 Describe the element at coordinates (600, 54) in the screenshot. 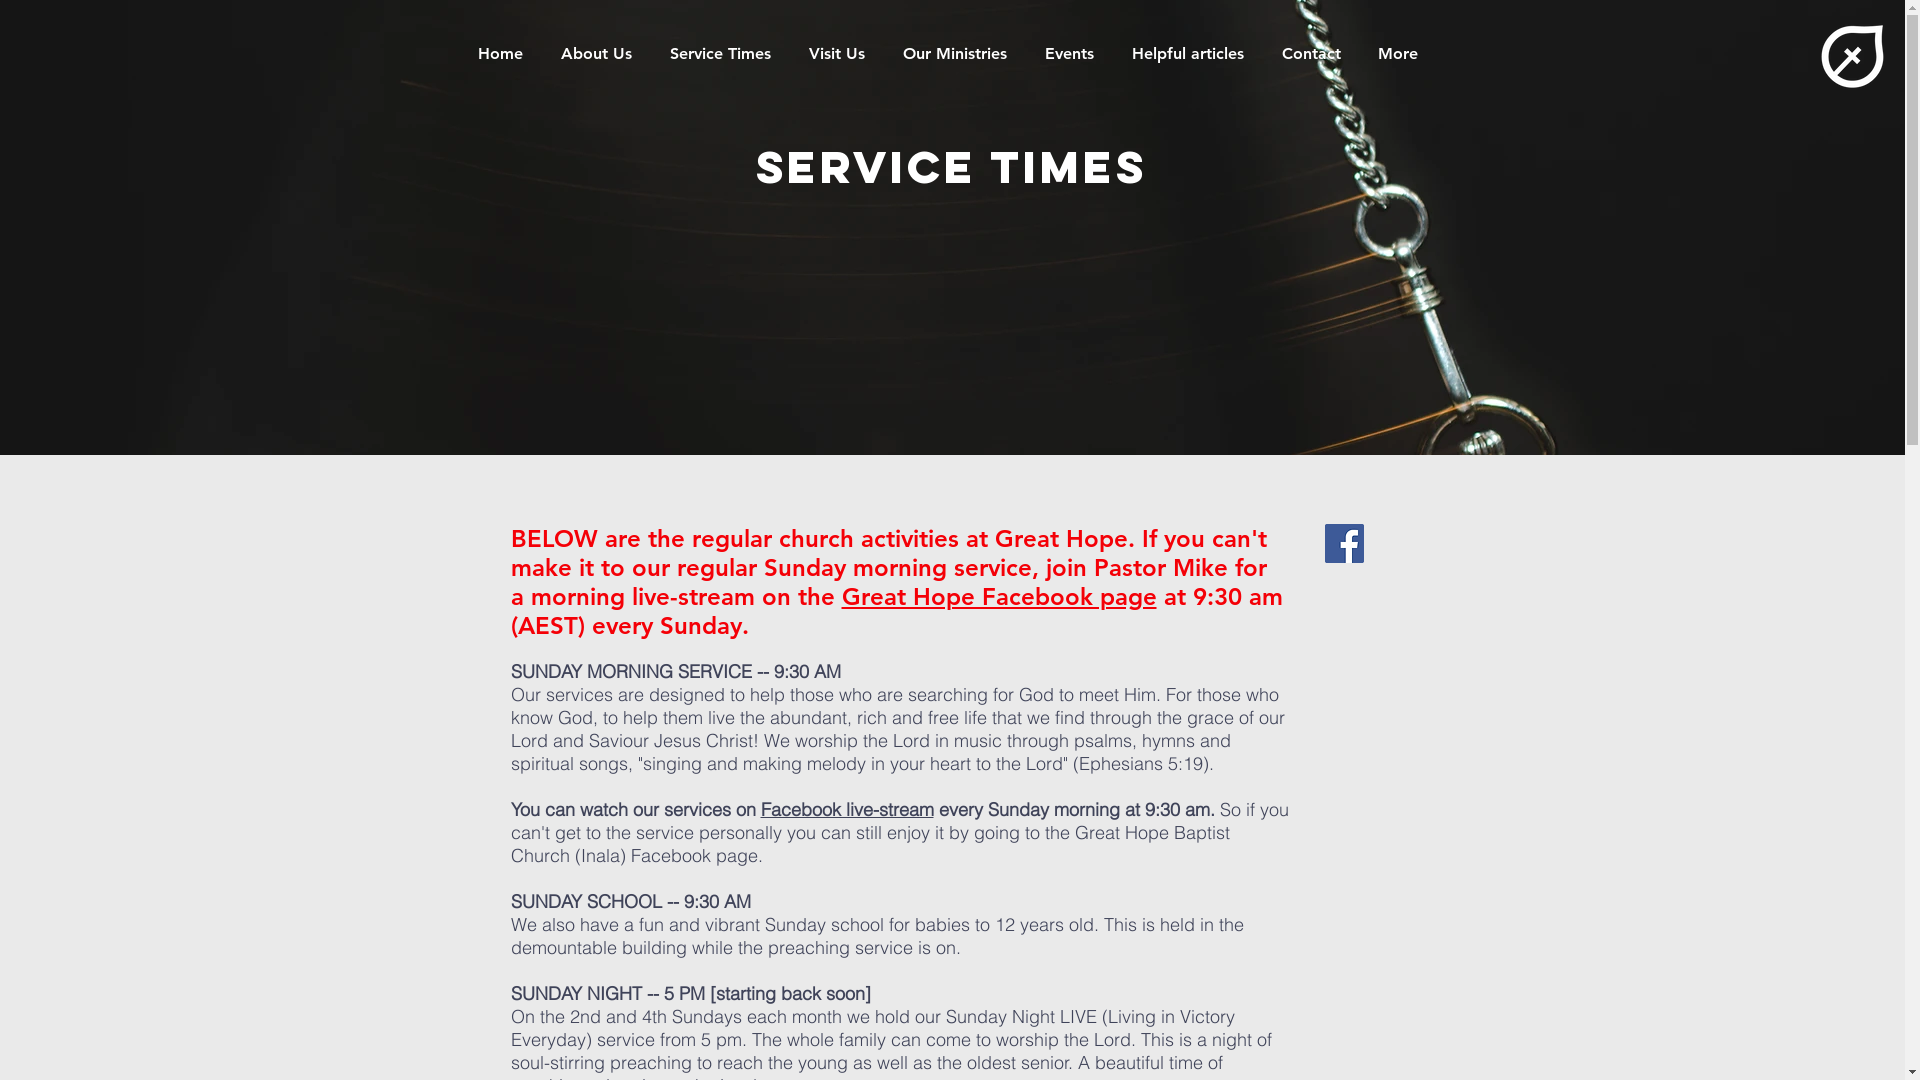

I see `About Us` at that location.